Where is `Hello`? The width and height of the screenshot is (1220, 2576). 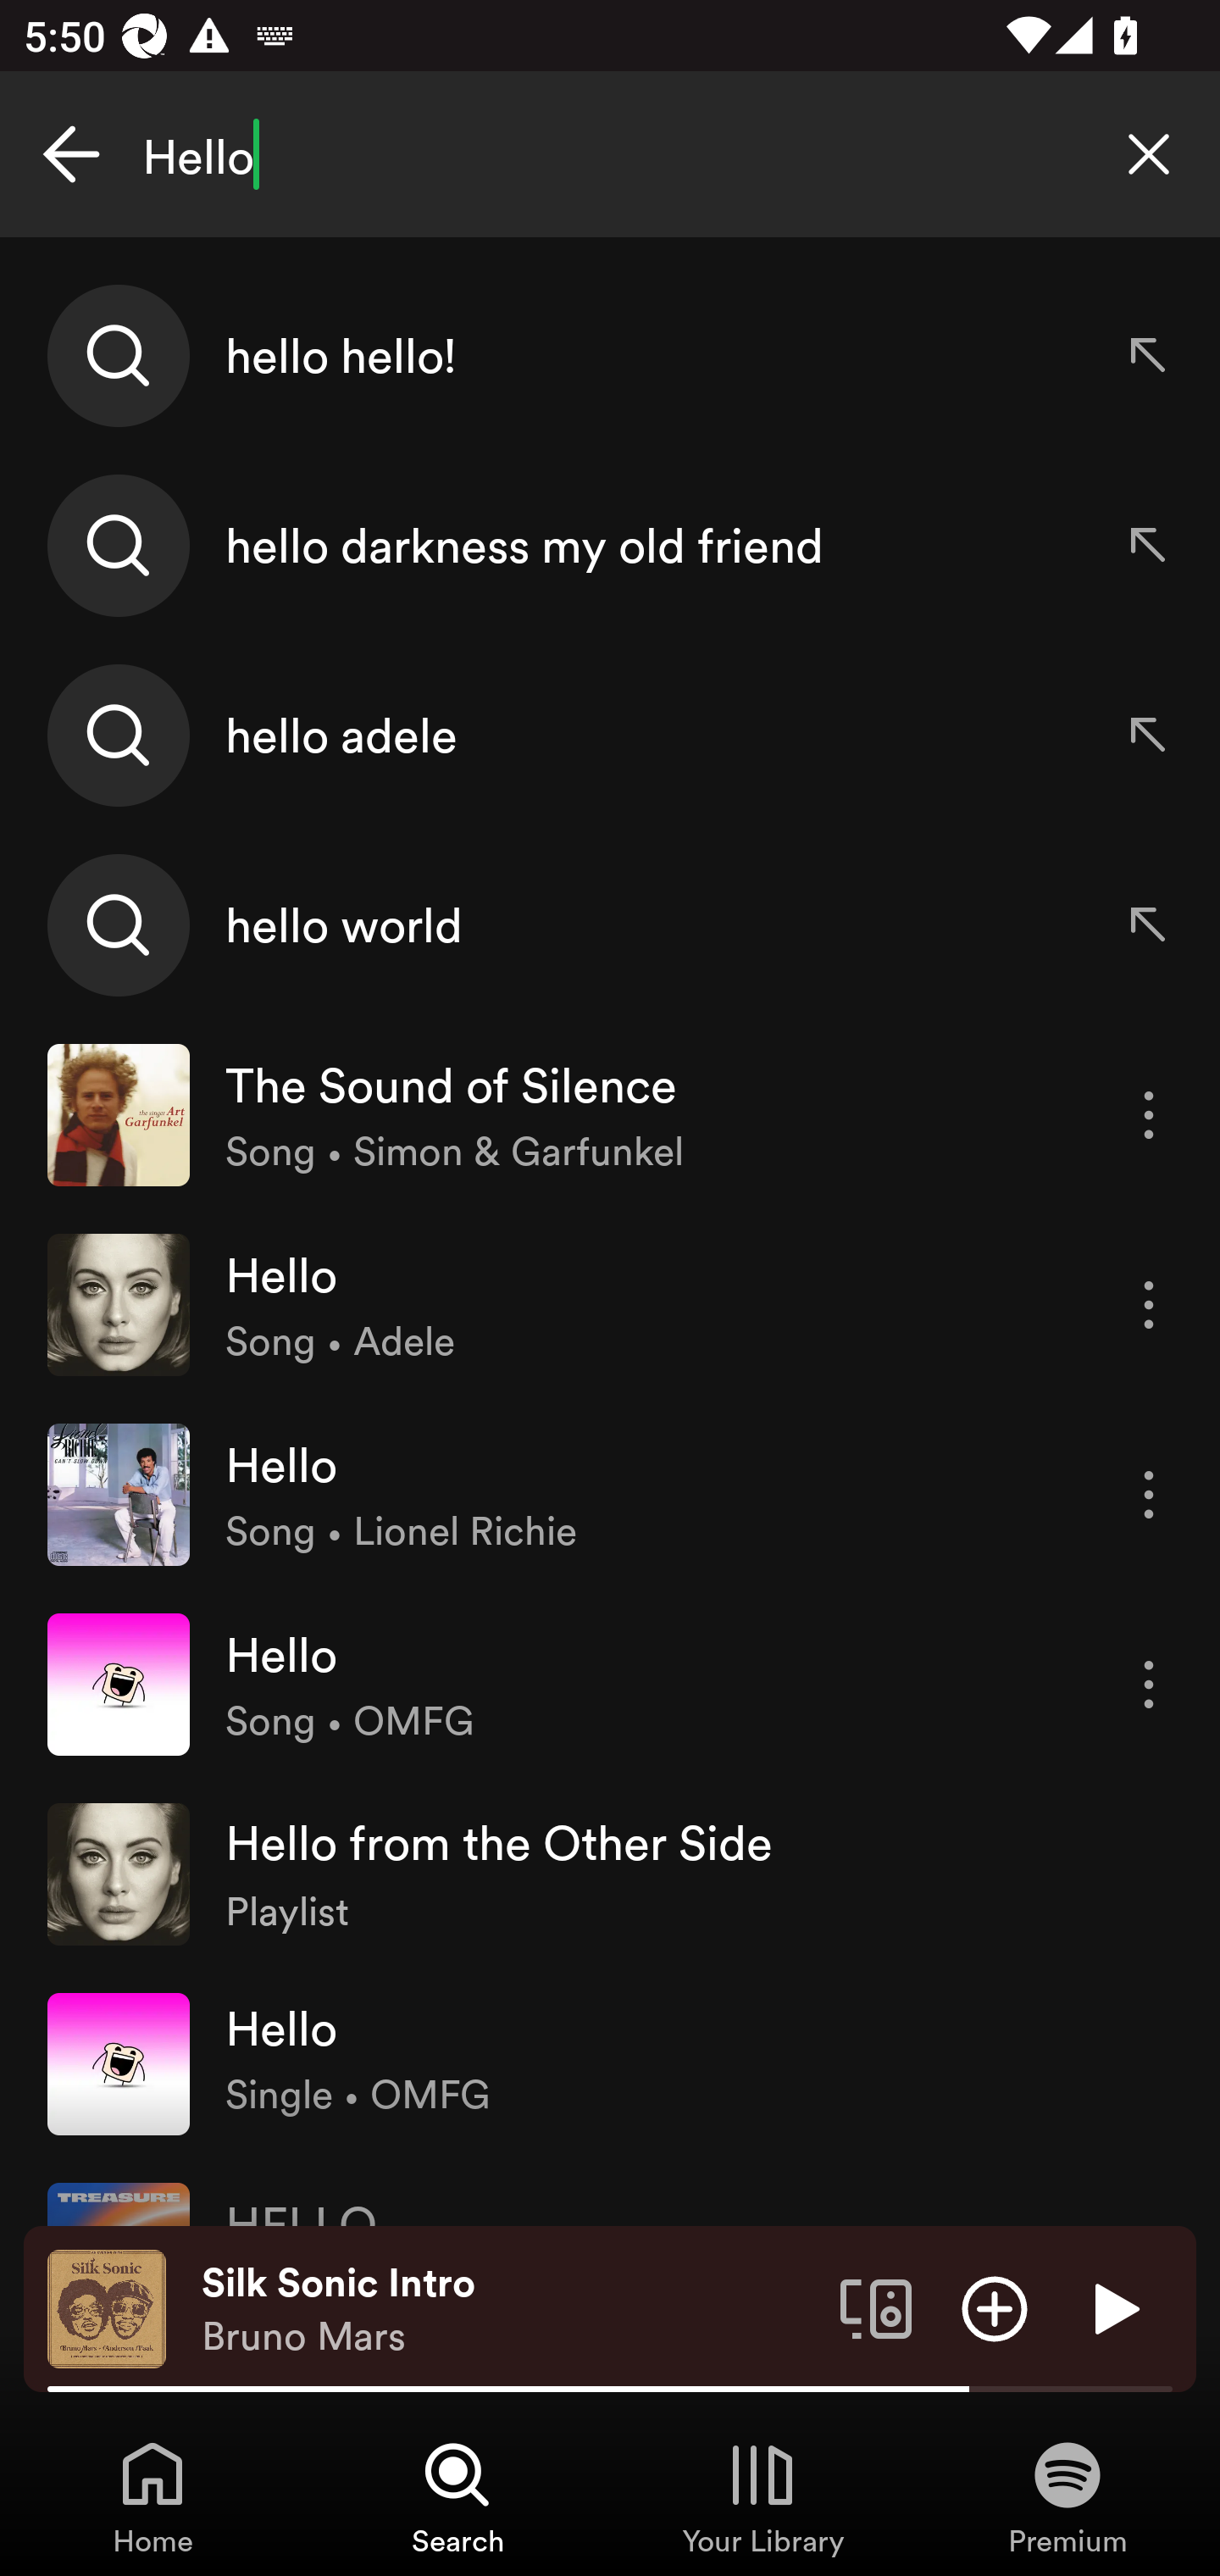
Hello is located at coordinates (610, 154).